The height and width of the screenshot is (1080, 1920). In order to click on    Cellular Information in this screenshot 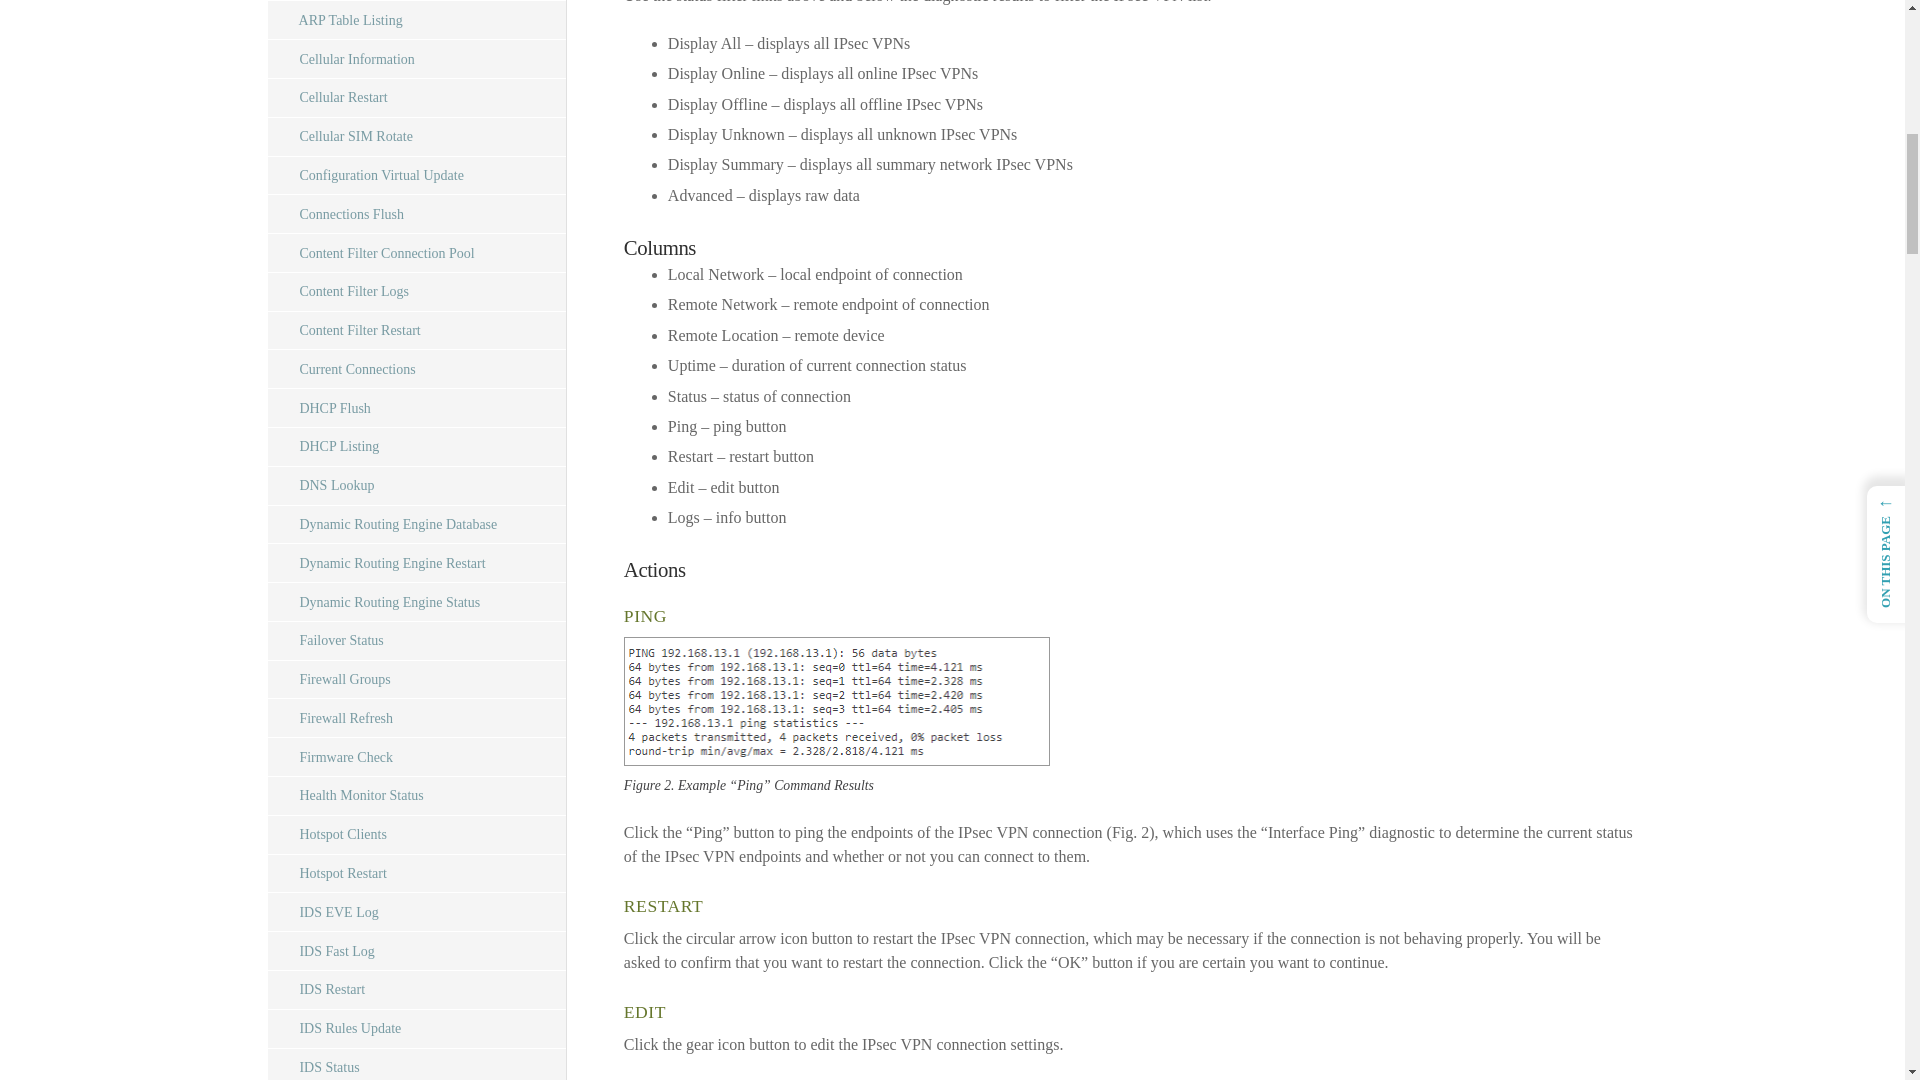, I will do `click(417, 58)`.